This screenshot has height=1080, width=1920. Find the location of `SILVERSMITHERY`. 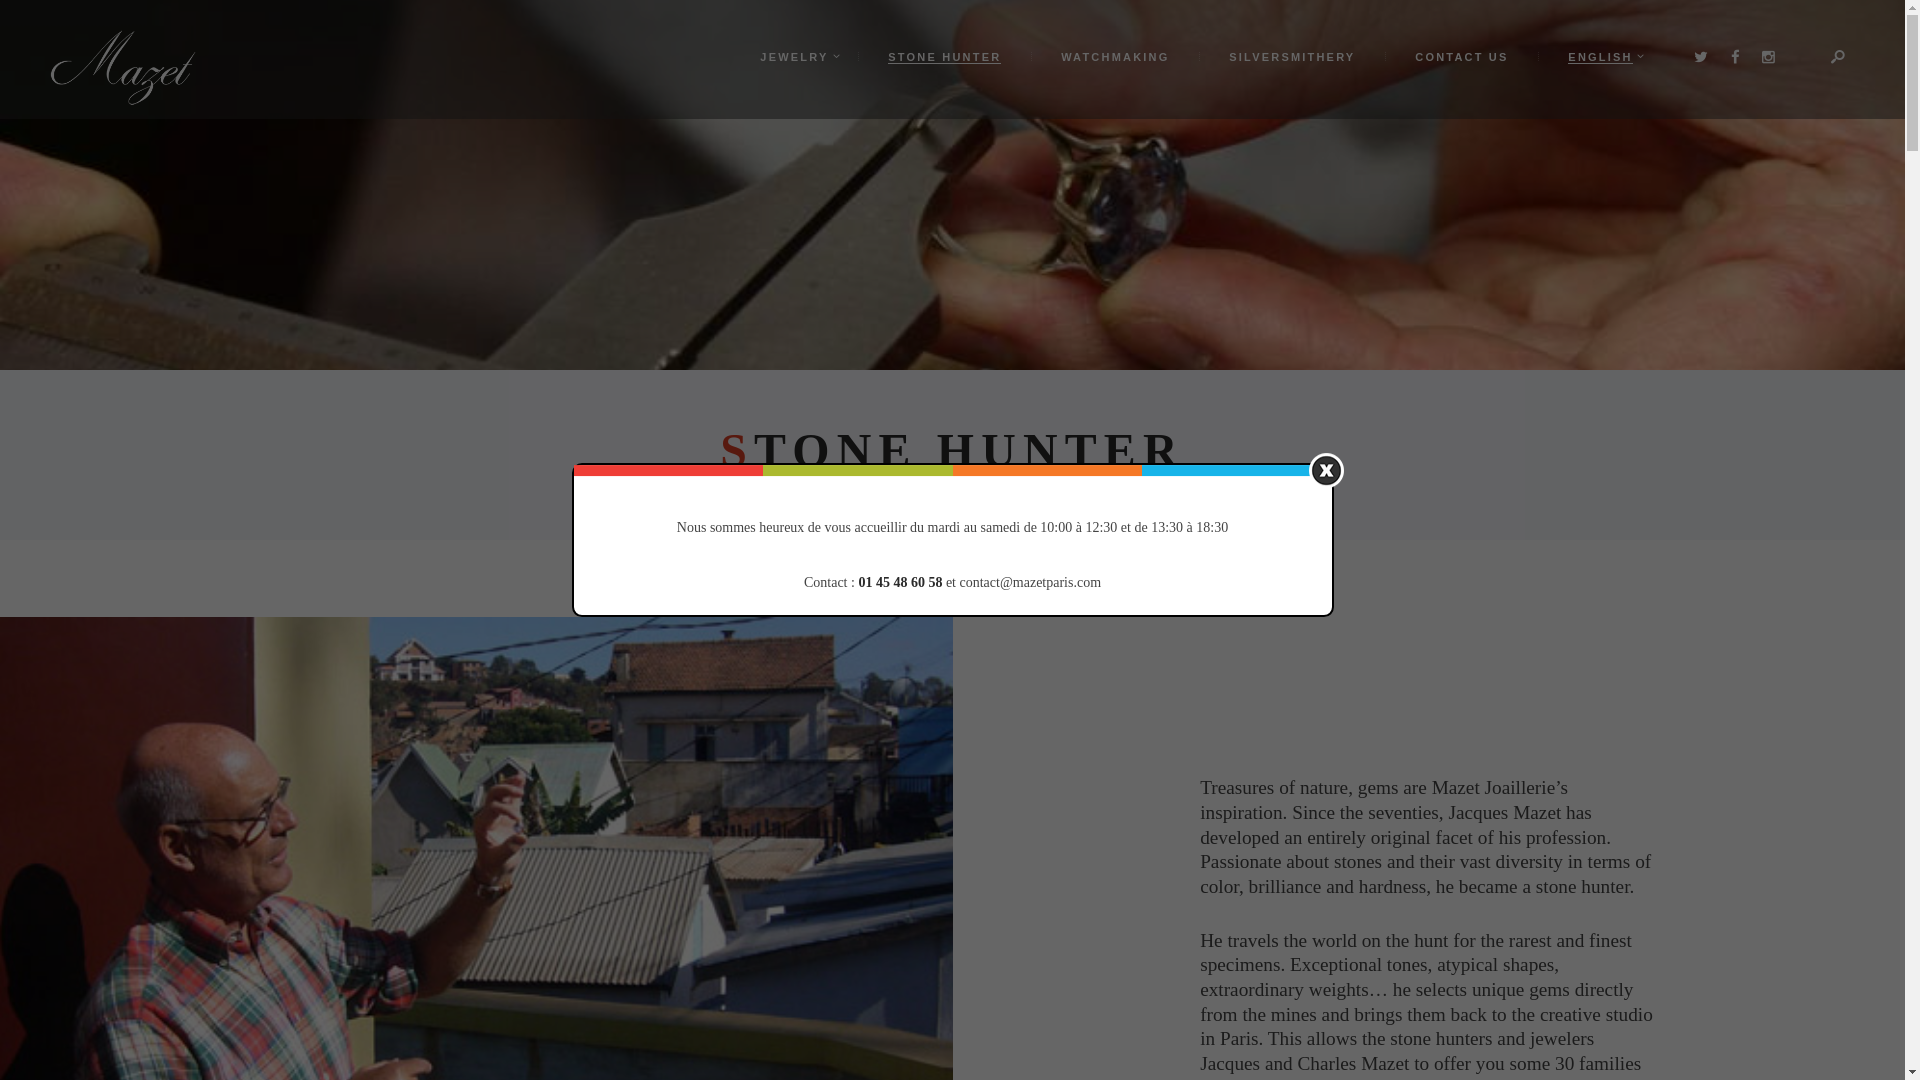

SILVERSMITHERY is located at coordinates (1291, 56).